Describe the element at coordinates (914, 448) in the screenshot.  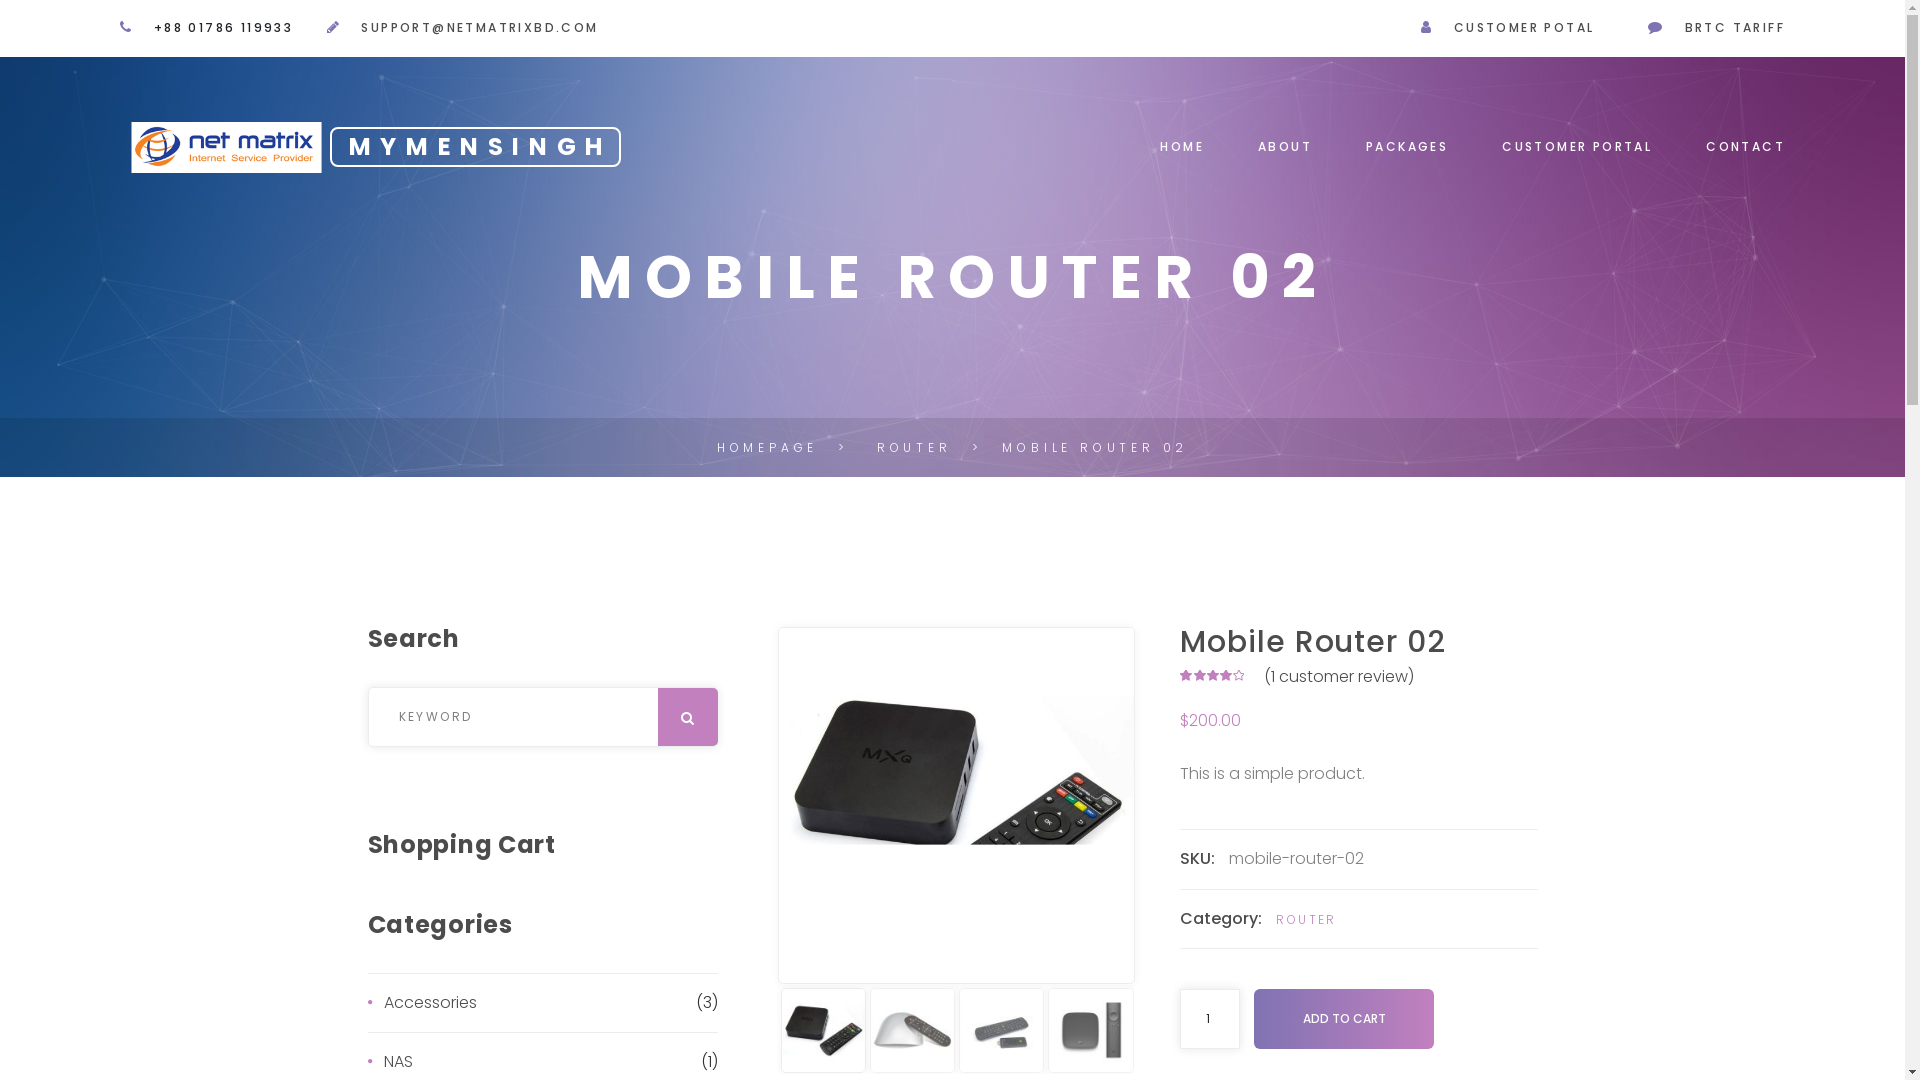
I see `ROUTER` at that location.